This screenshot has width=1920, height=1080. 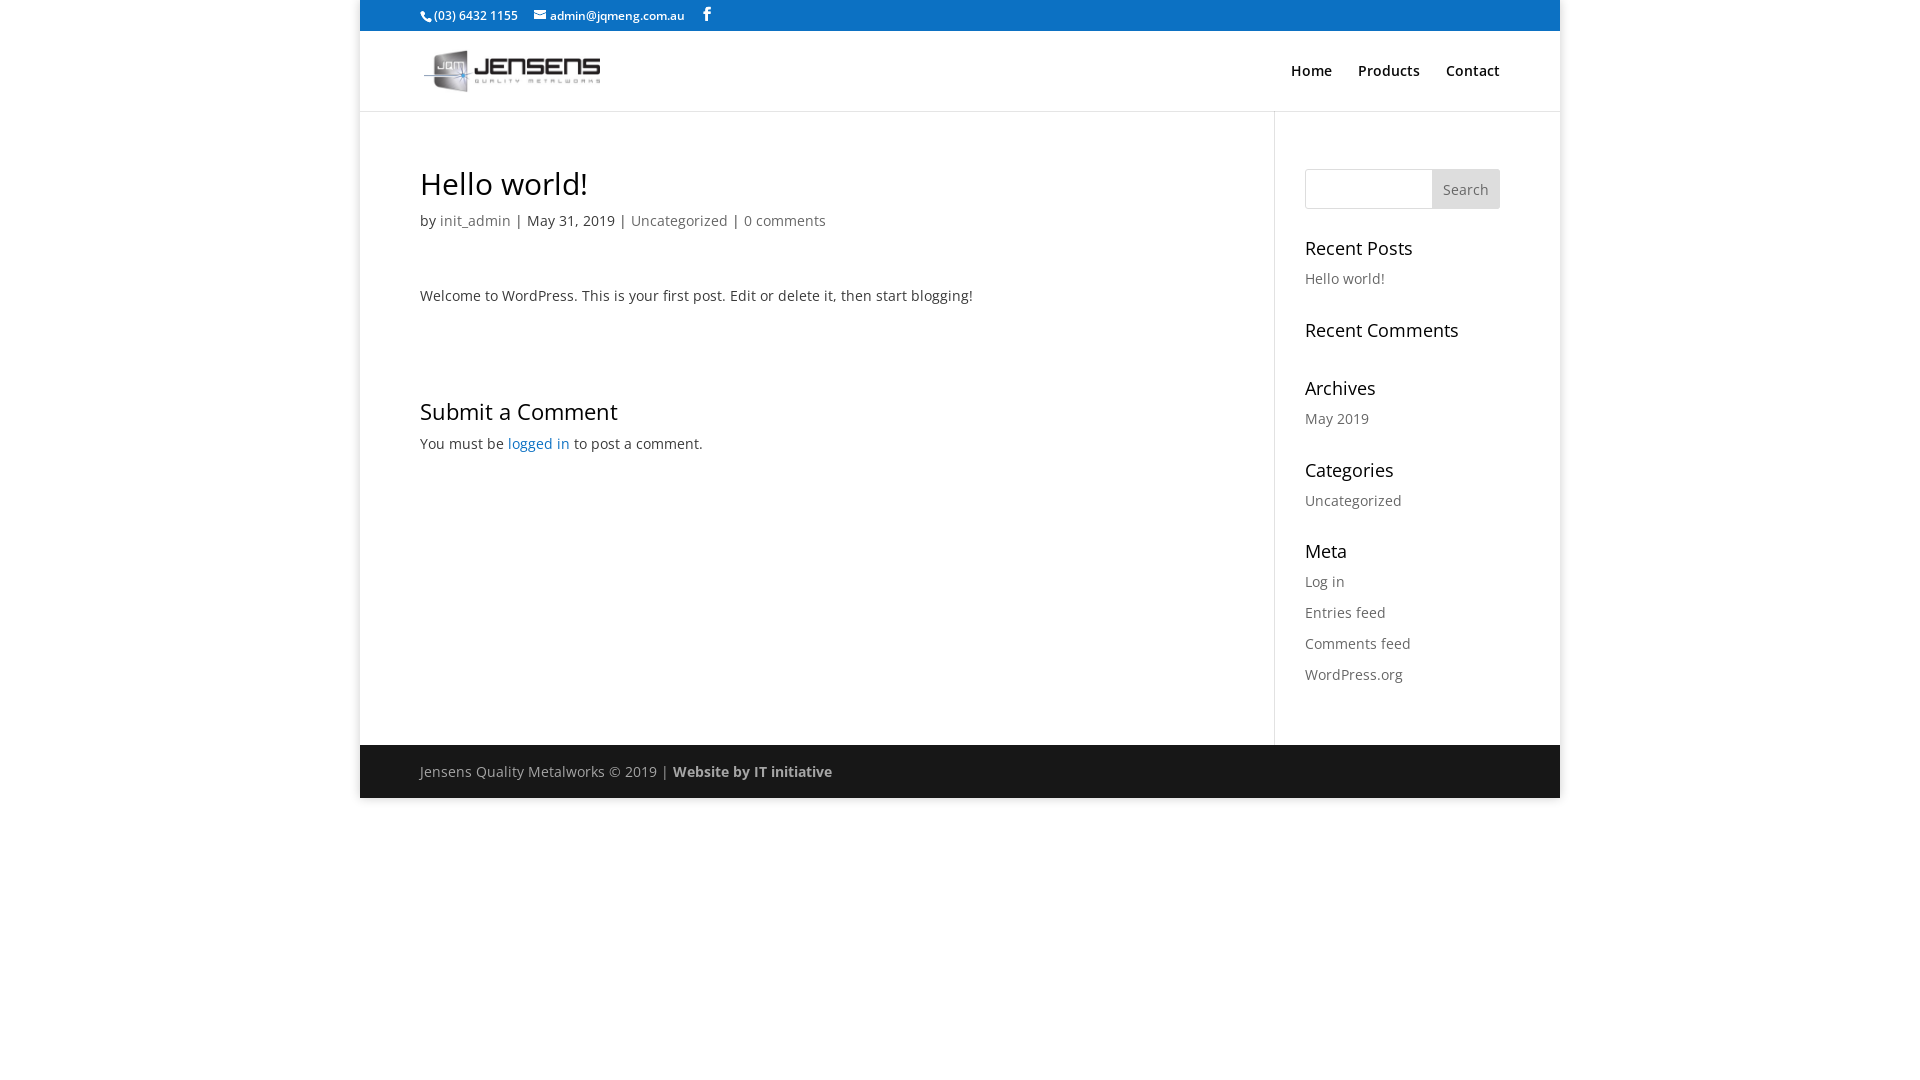 What do you see at coordinates (1466, 189) in the screenshot?
I see `Search` at bounding box center [1466, 189].